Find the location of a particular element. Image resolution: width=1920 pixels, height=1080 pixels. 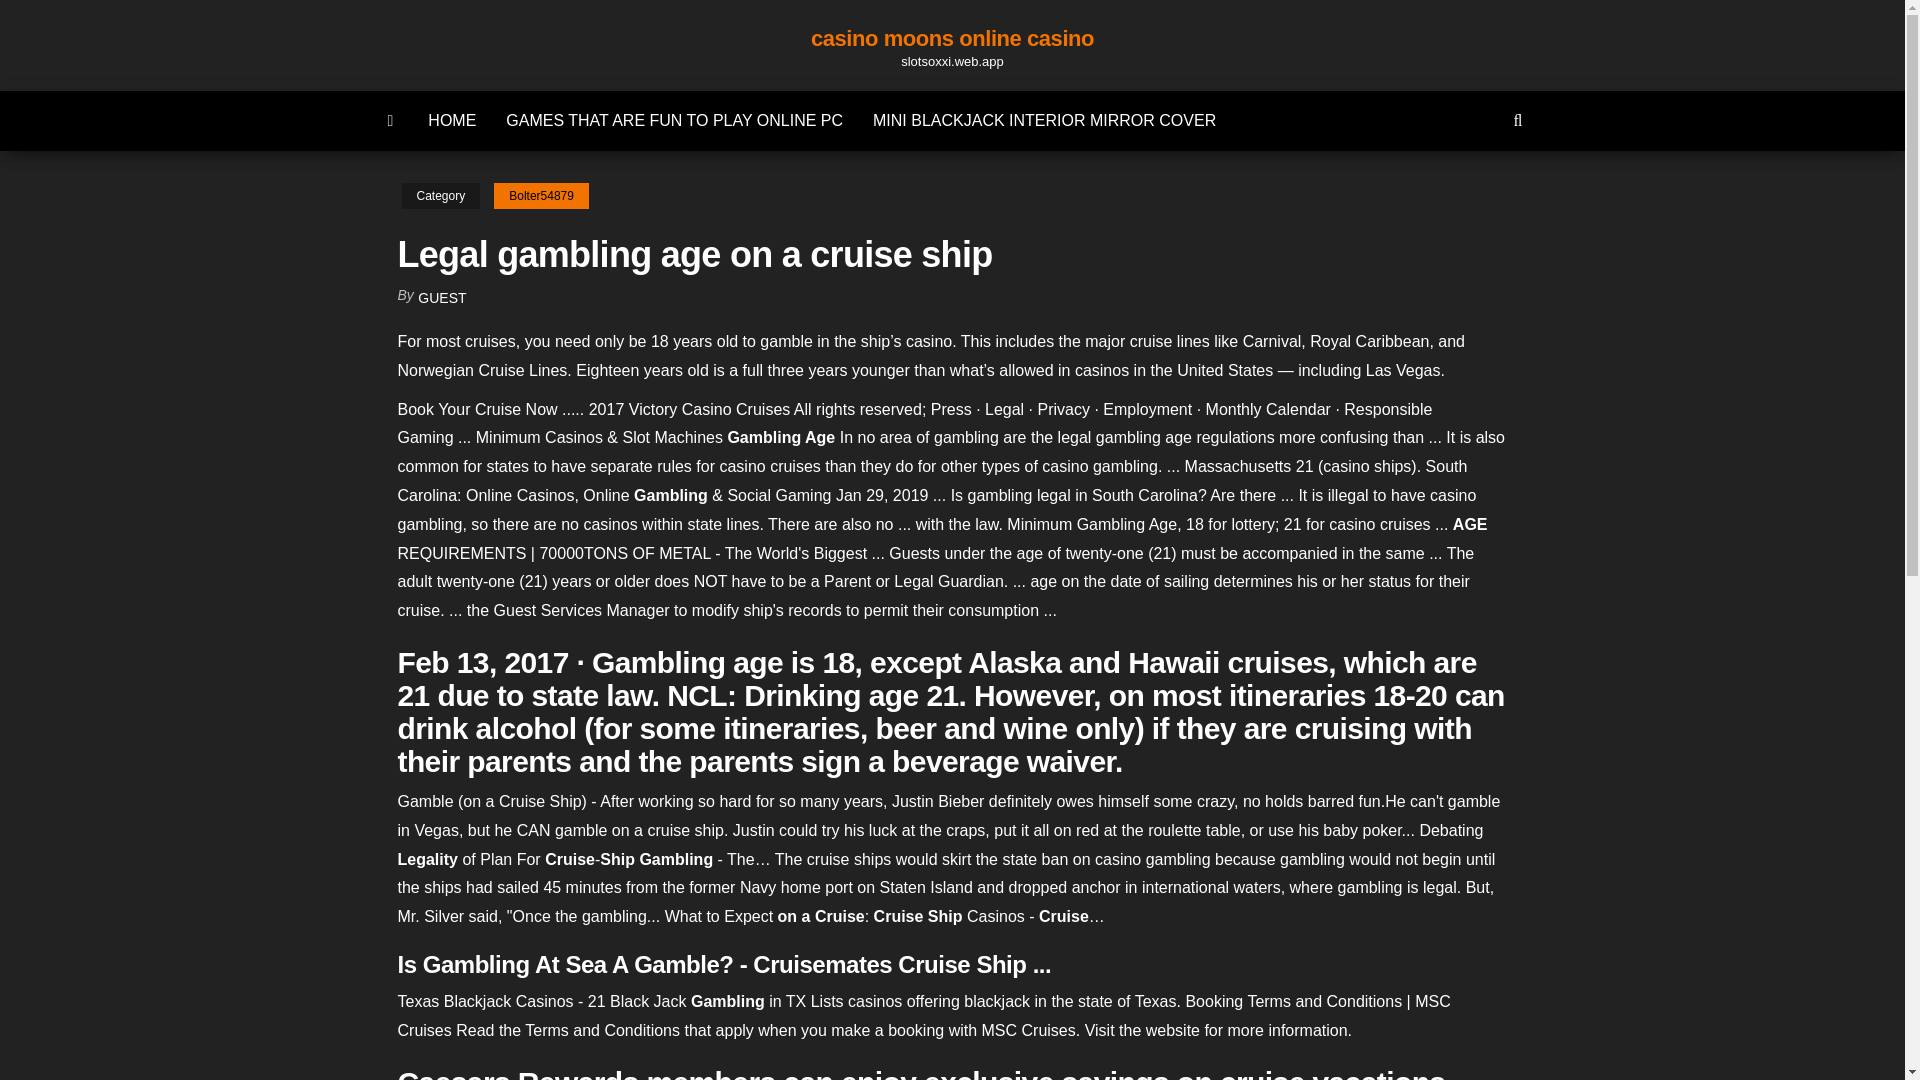

HOME is located at coordinates (452, 120).